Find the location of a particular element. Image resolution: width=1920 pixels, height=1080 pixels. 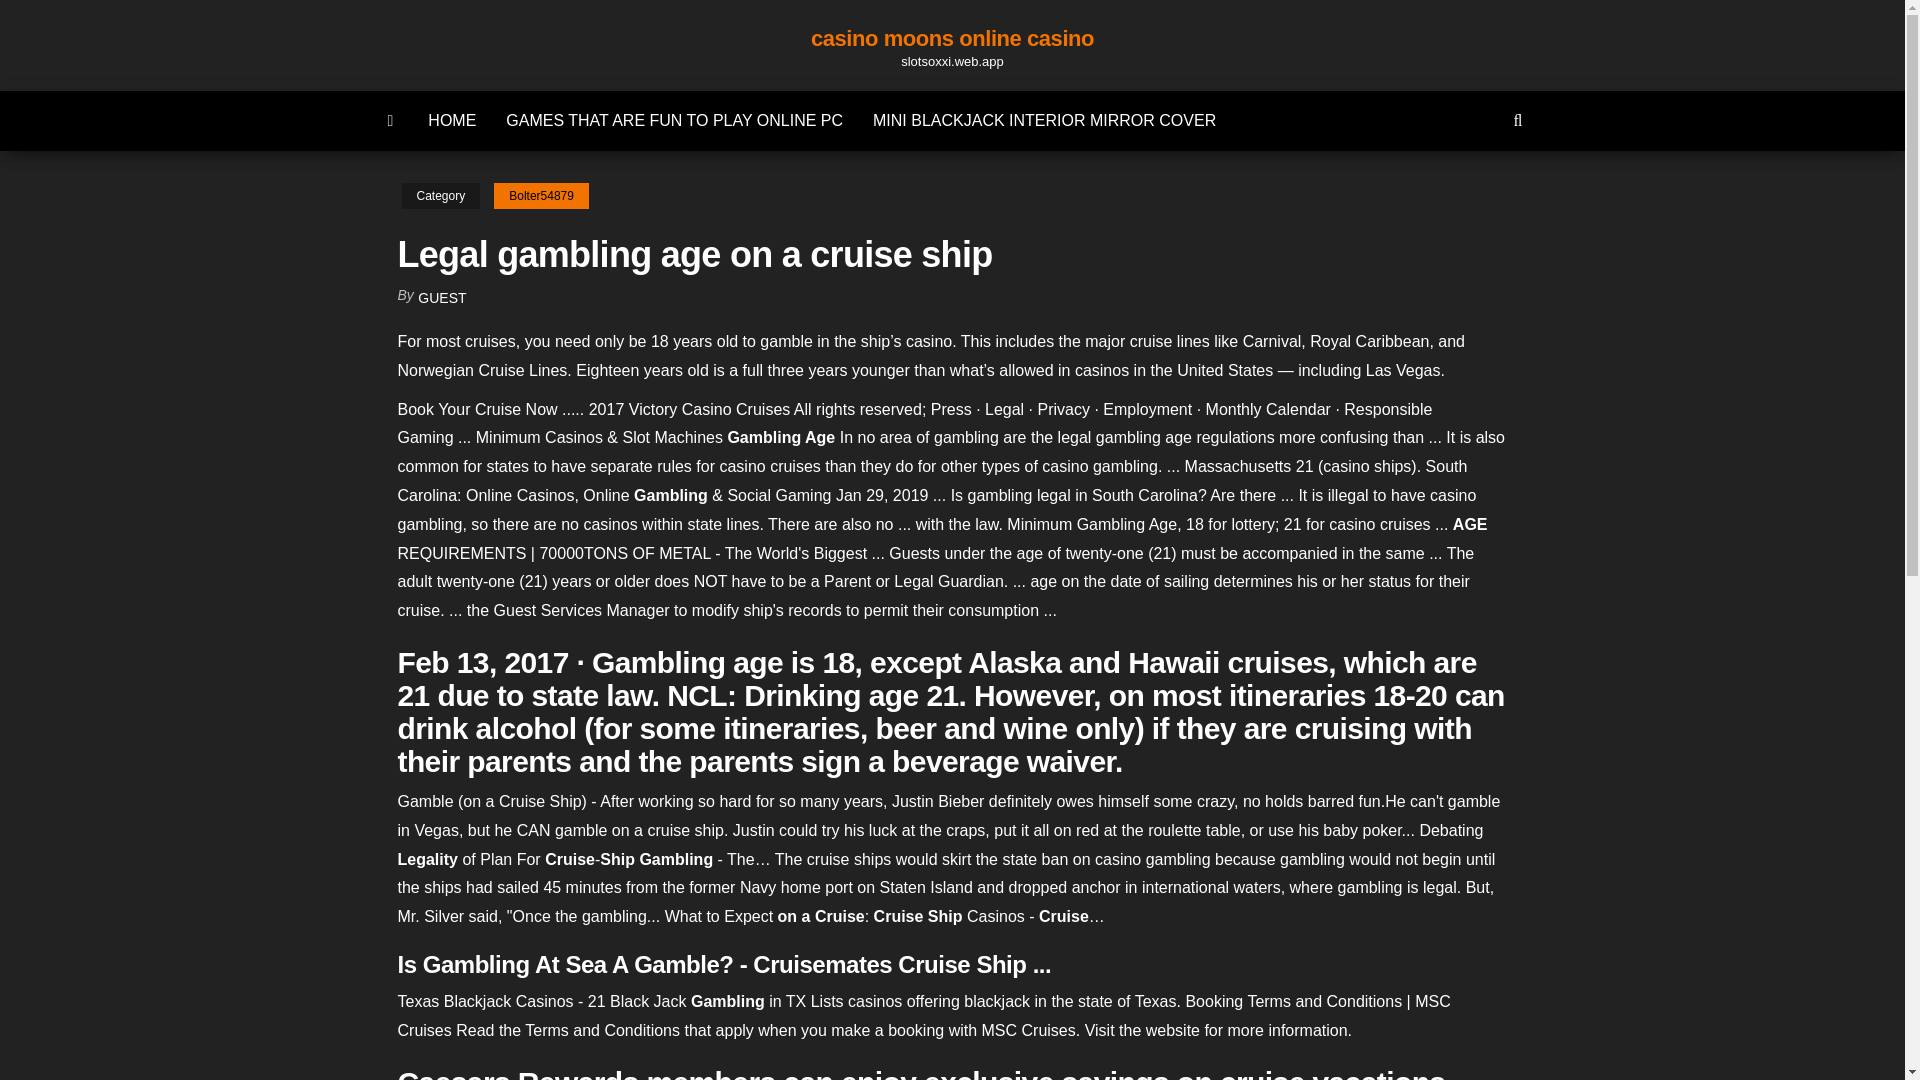

HOME is located at coordinates (452, 120).